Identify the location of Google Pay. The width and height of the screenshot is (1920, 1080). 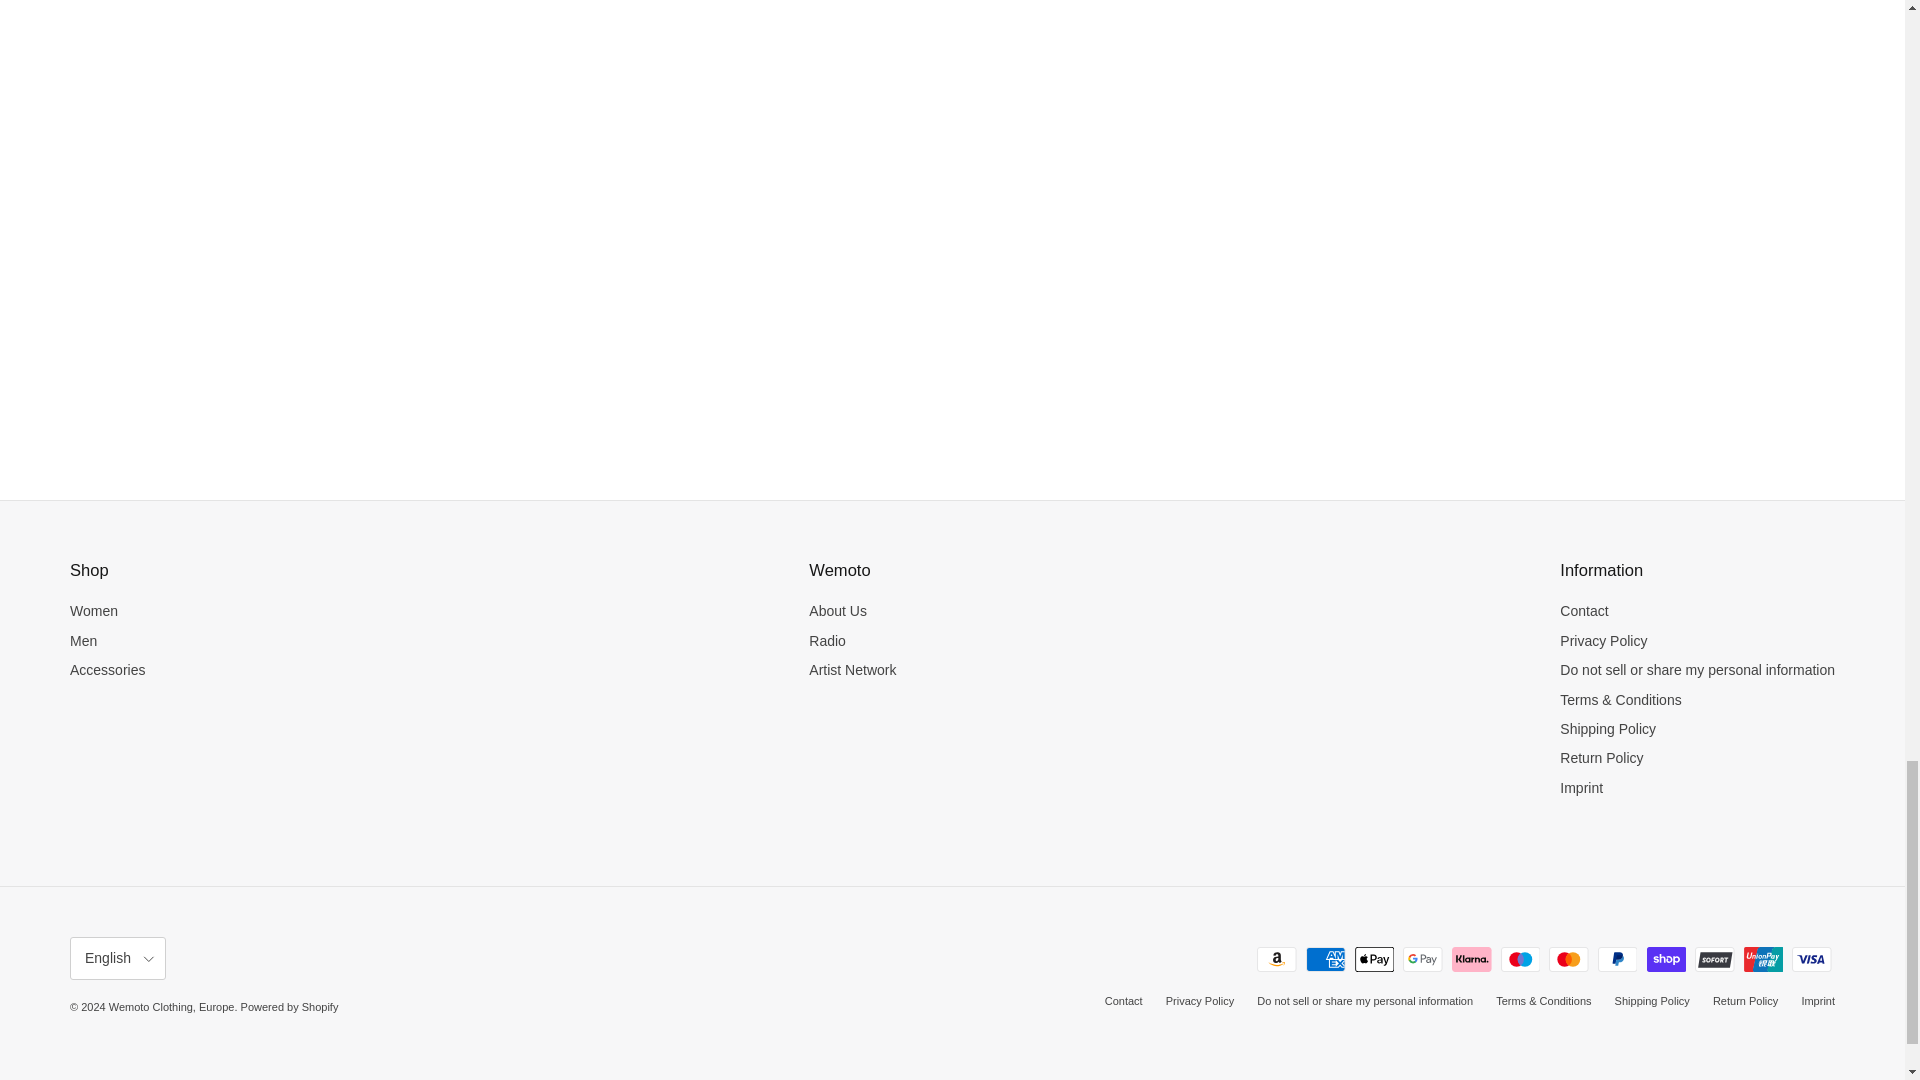
(1422, 960).